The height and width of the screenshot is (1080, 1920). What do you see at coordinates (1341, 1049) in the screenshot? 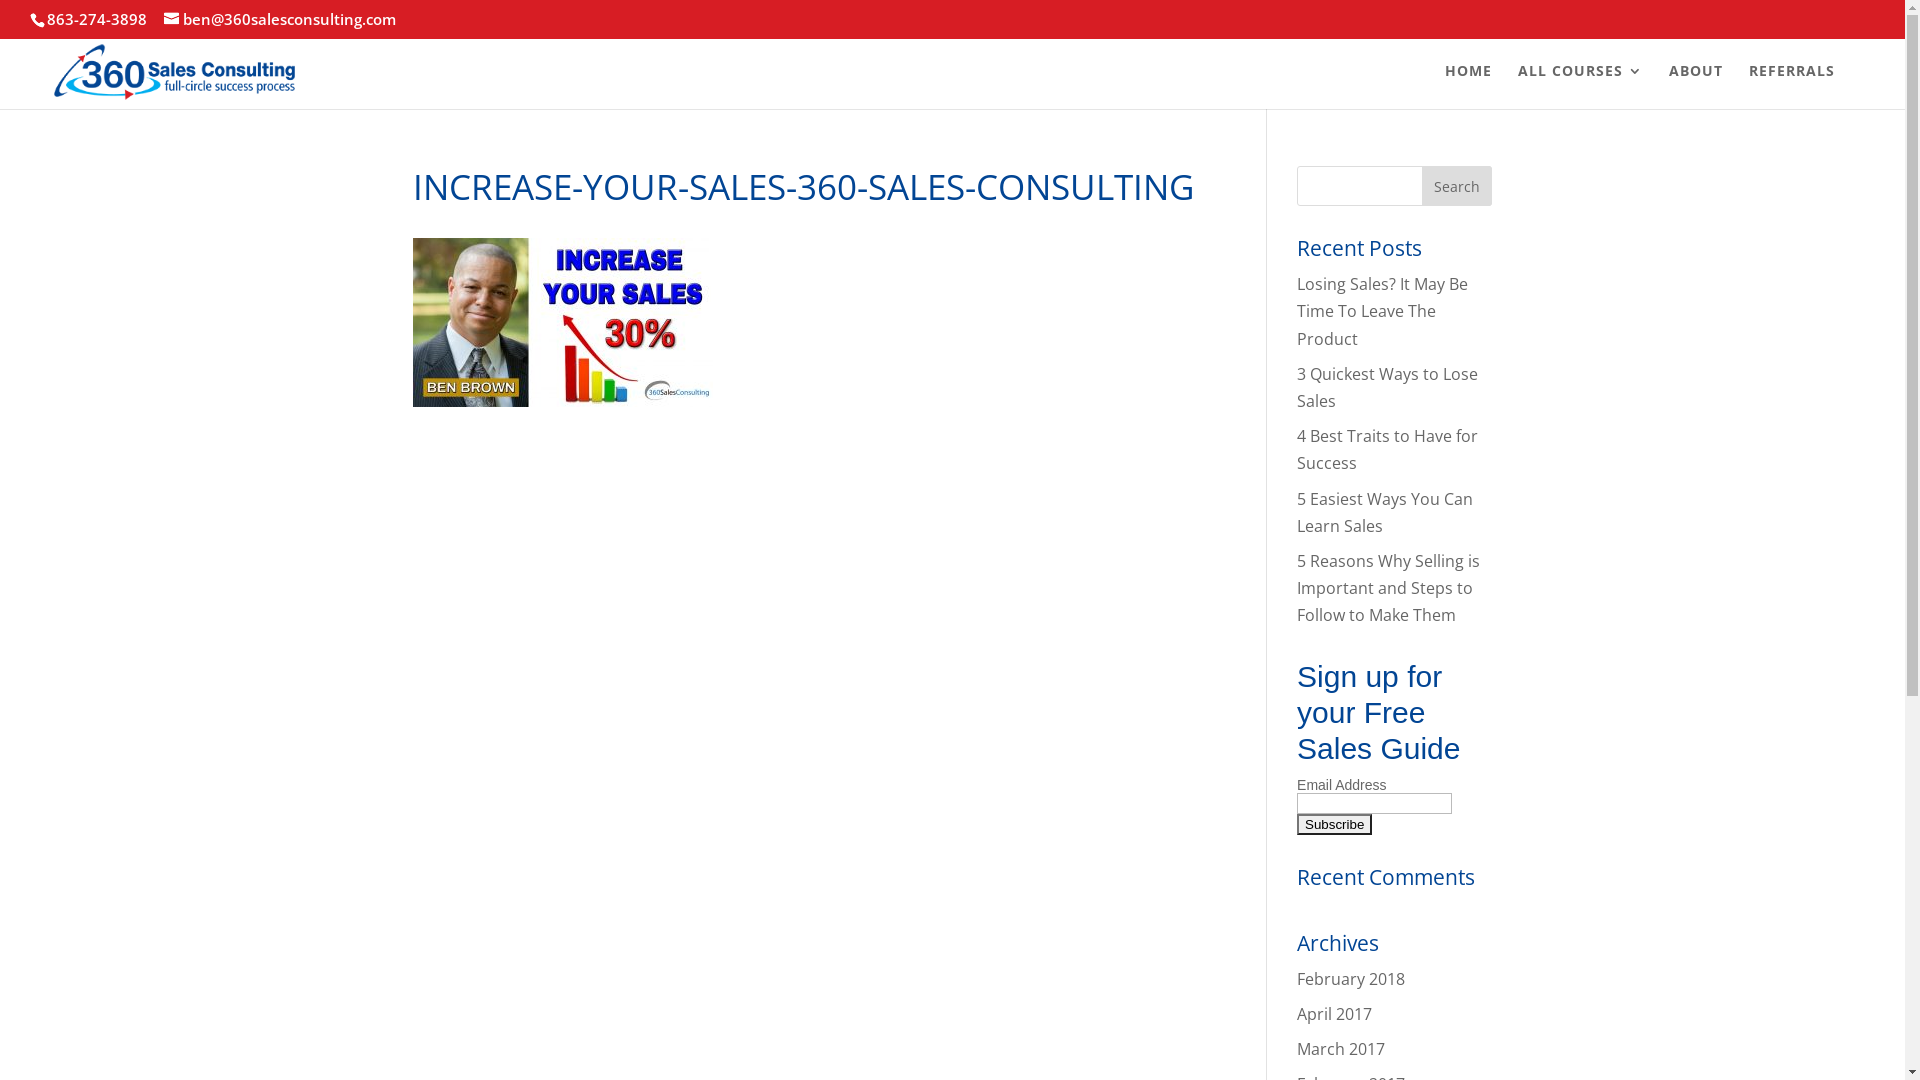
I see `March 2017` at bounding box center [1341, 1049].